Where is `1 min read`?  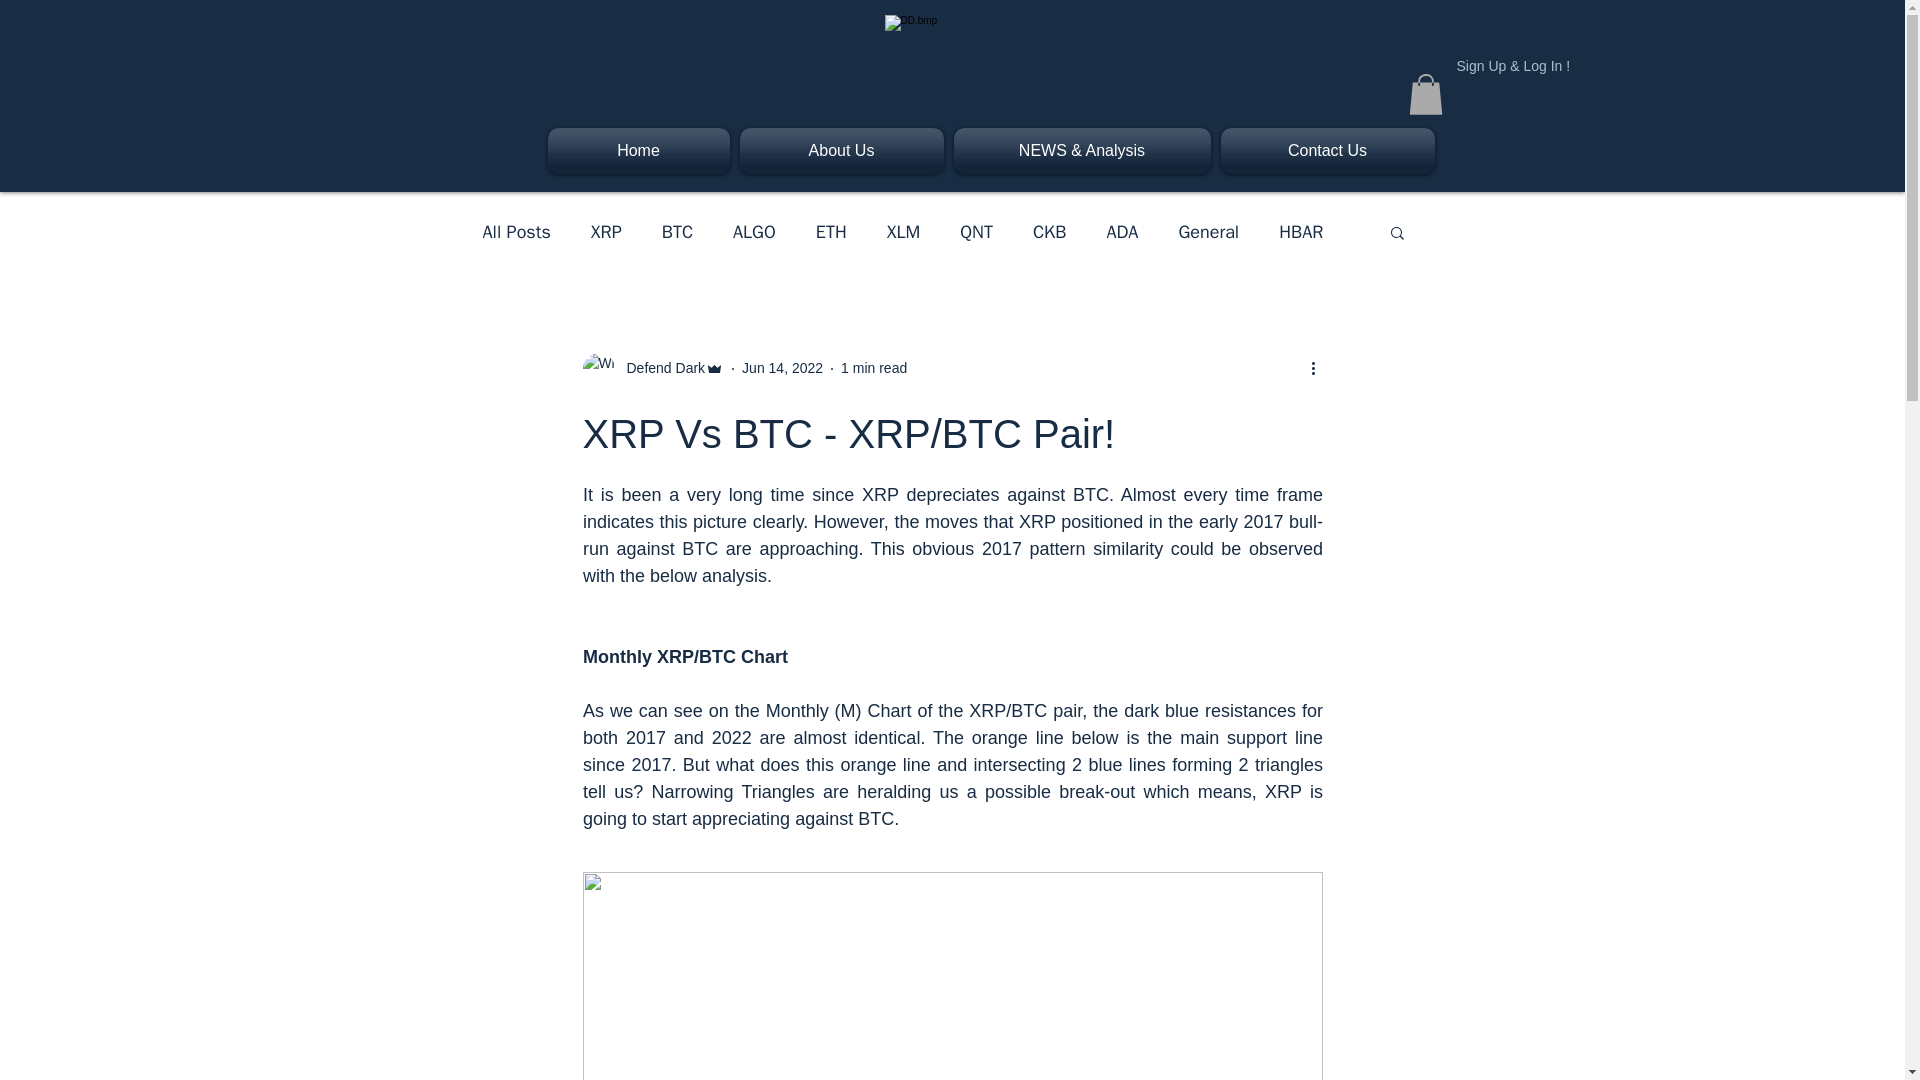
1 min read is located at coordinates (873, 367).